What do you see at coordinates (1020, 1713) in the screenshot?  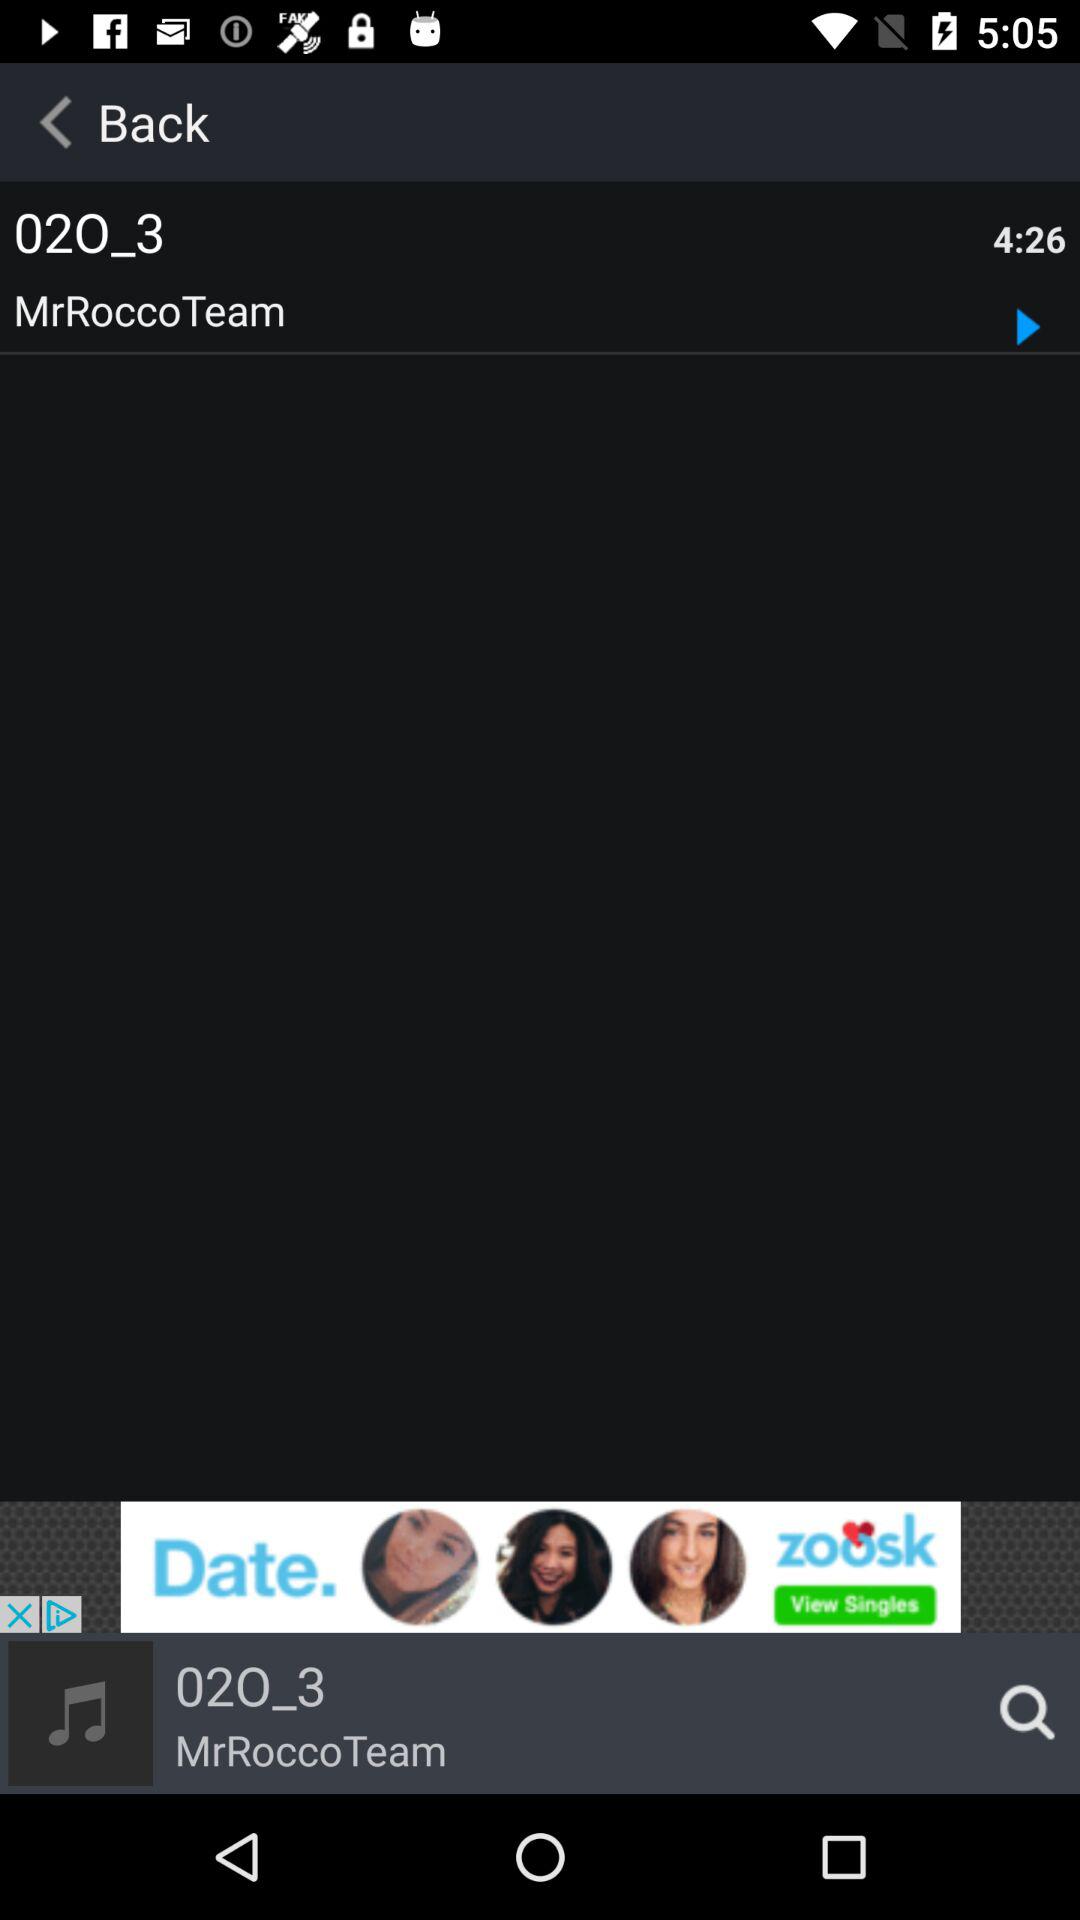 I see `search` at bounding box center [1020, 1713].